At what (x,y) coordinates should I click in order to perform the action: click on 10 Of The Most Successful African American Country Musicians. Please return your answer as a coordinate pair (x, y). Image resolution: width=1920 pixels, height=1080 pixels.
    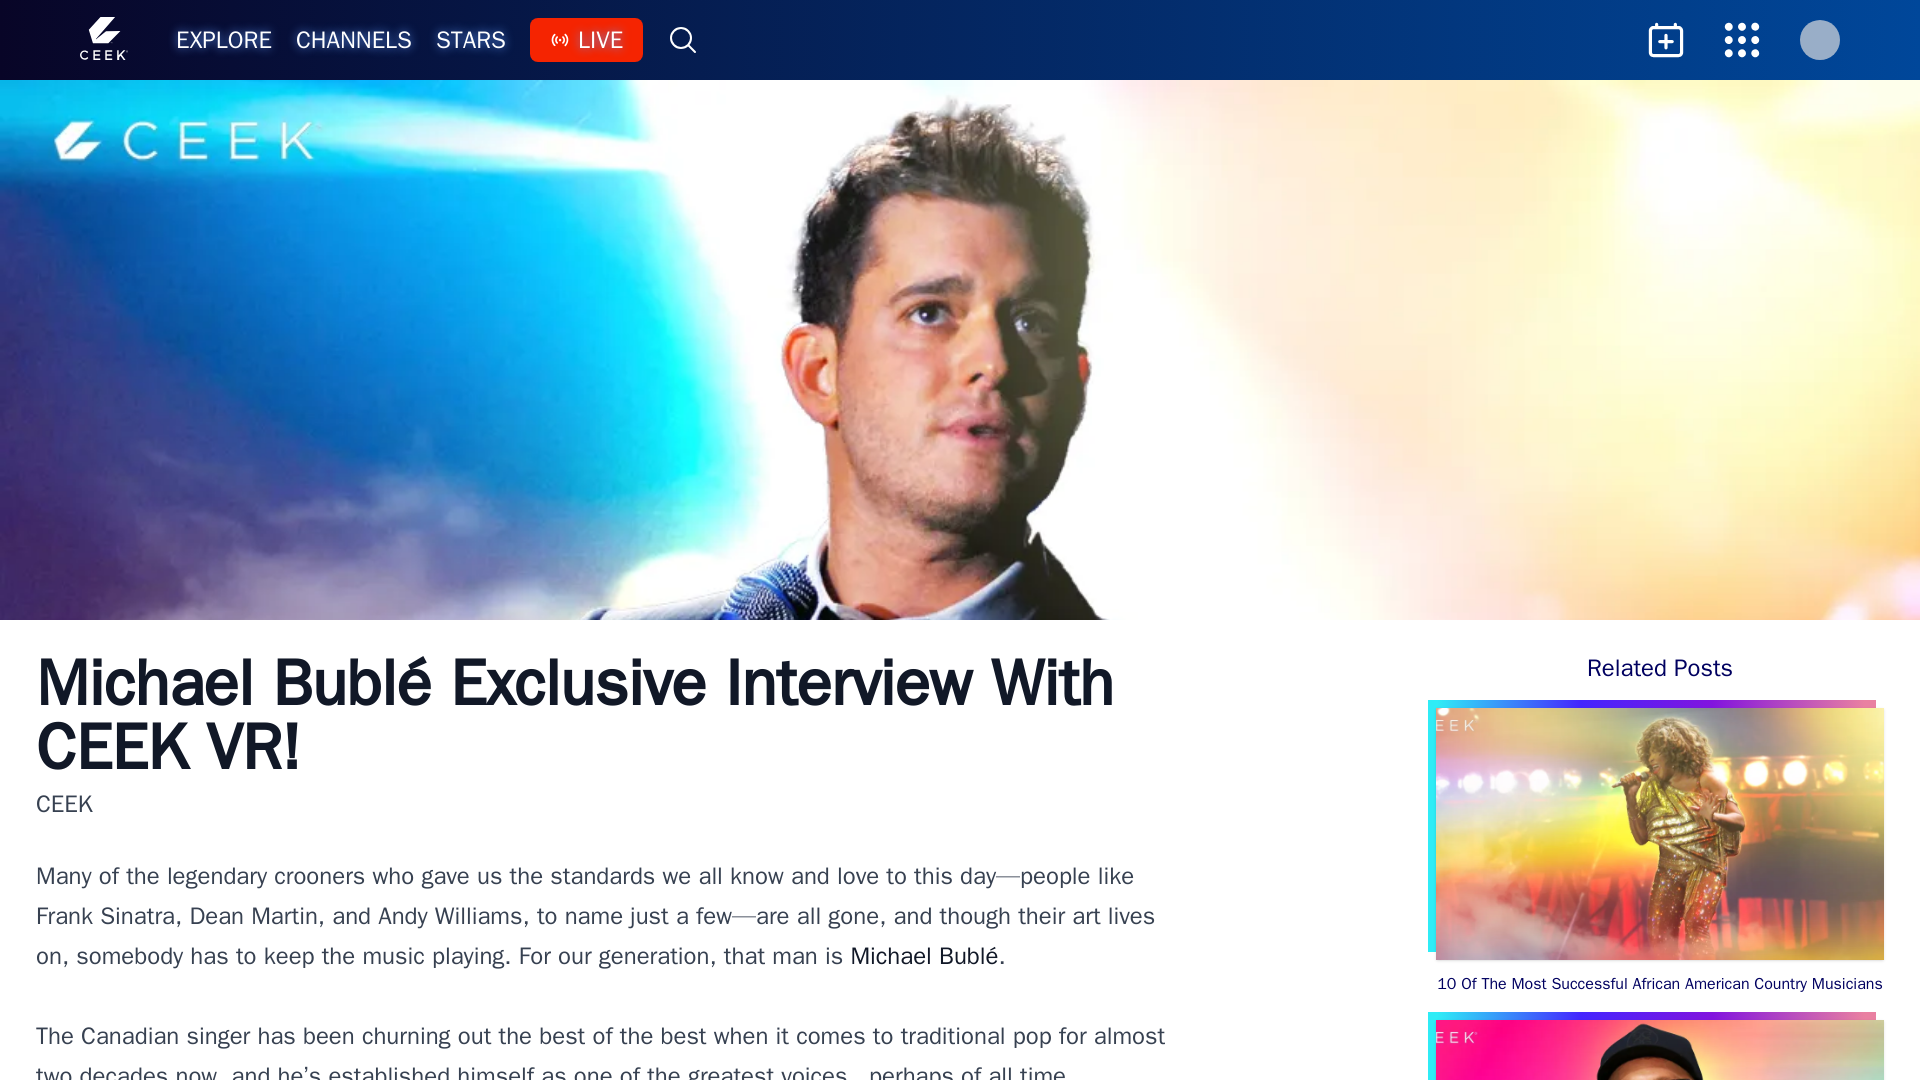
    Looking at the image, I should click on (1660, 852).